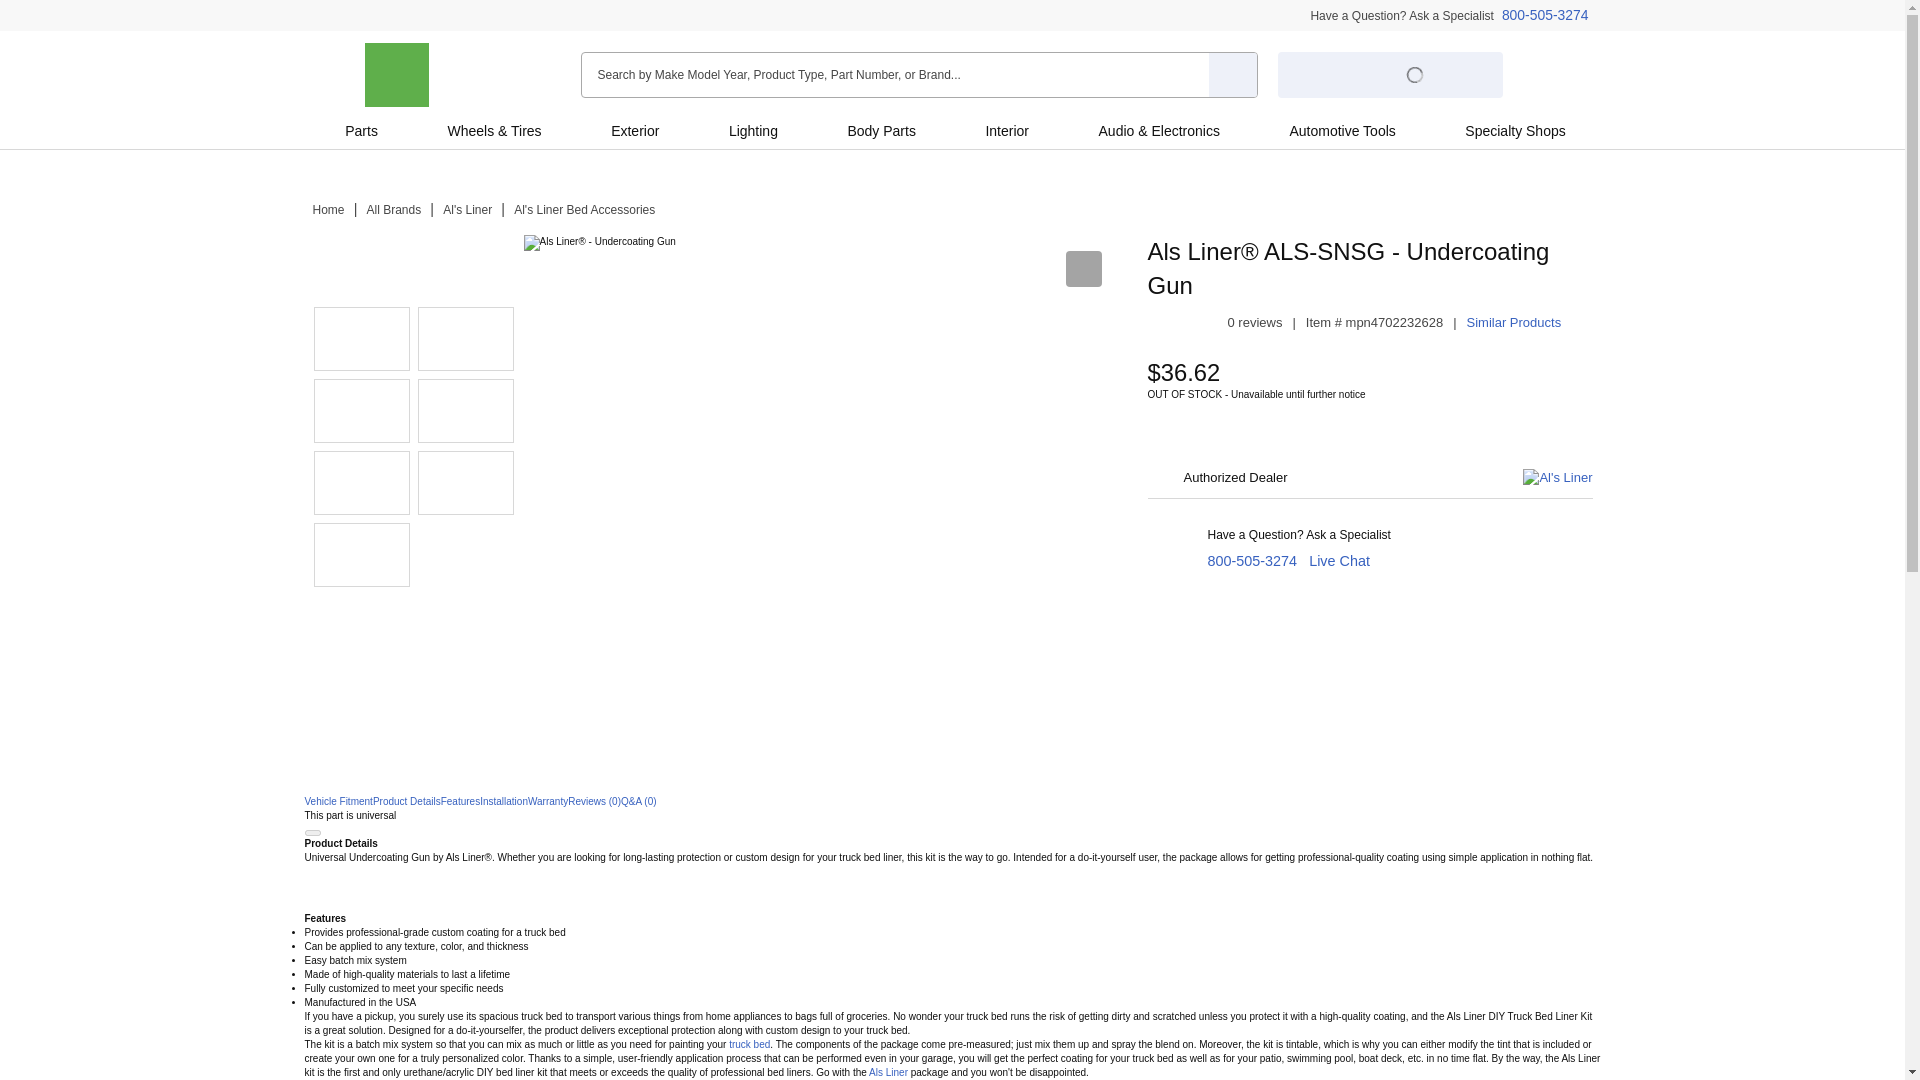  I want to click on 800-505-3274, so click(1252, 560).